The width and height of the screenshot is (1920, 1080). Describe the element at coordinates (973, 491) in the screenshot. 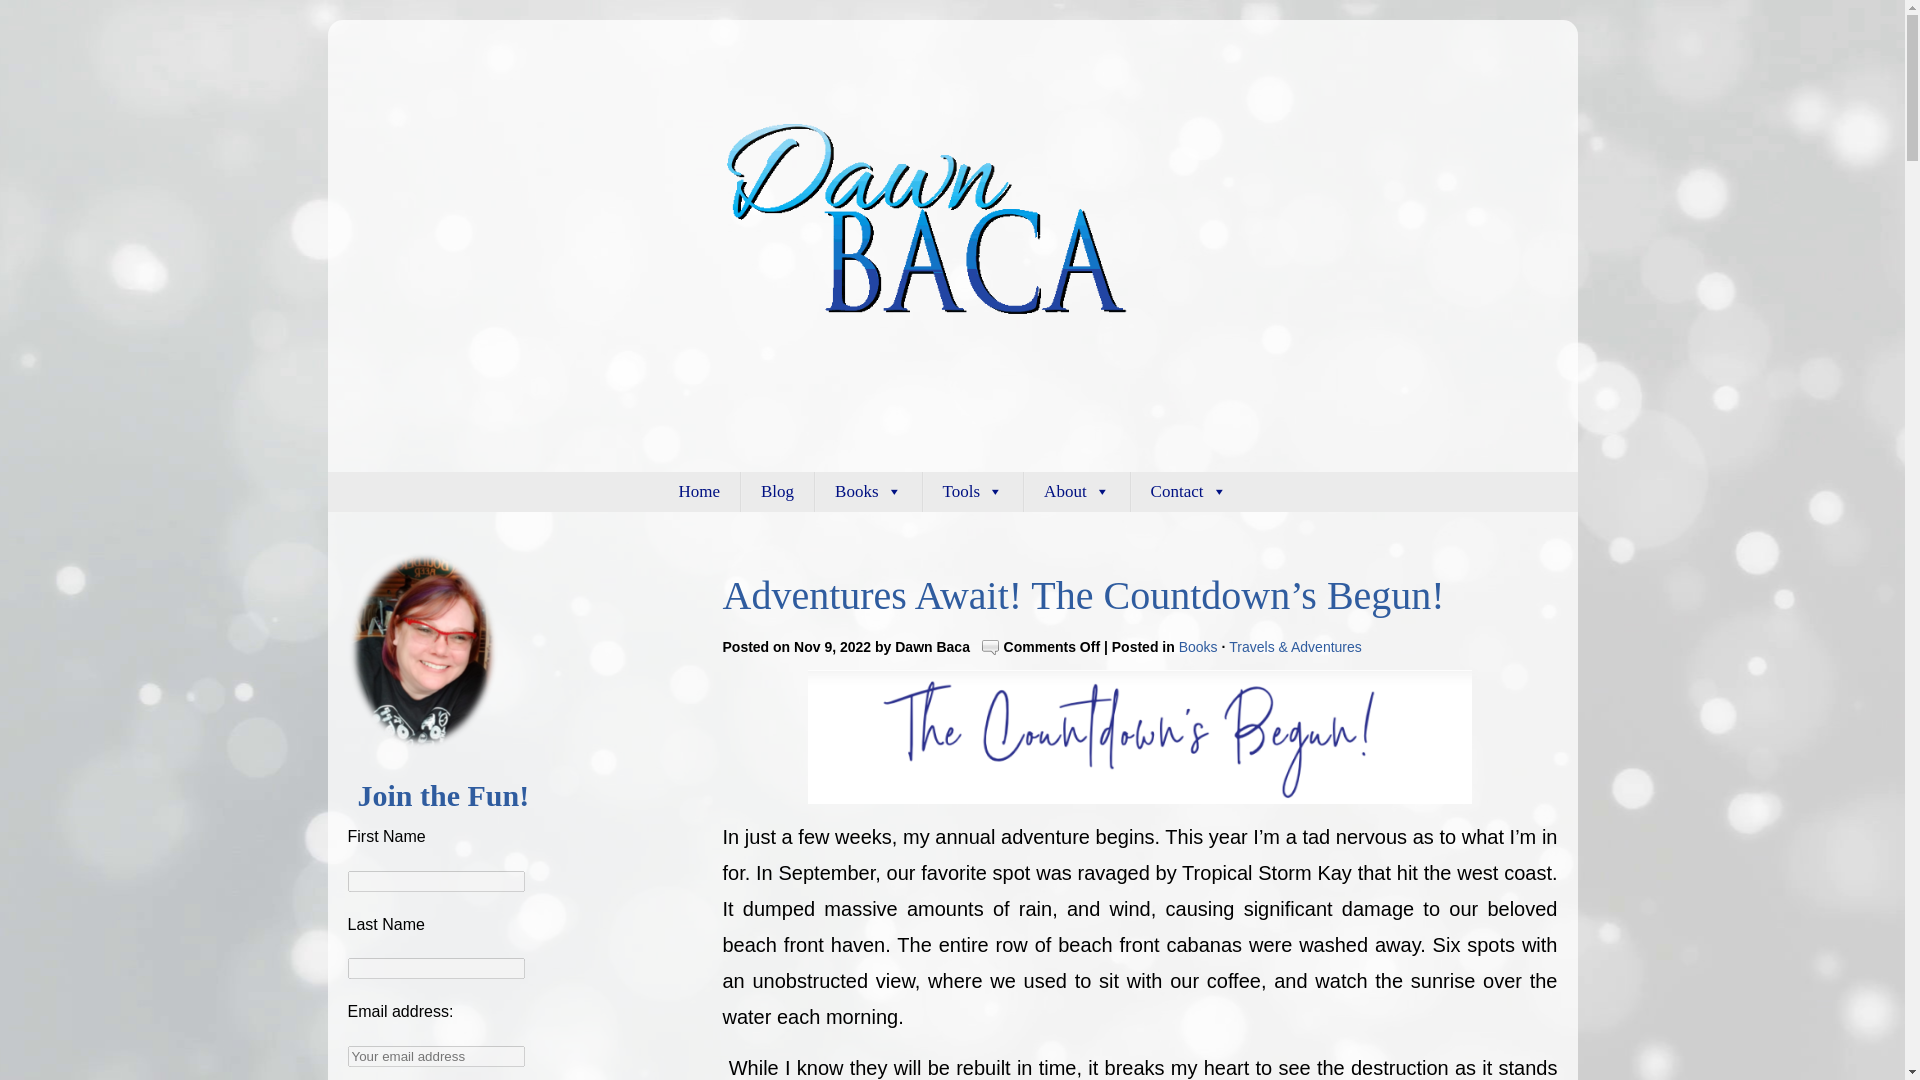

I see `Tools` at that location.